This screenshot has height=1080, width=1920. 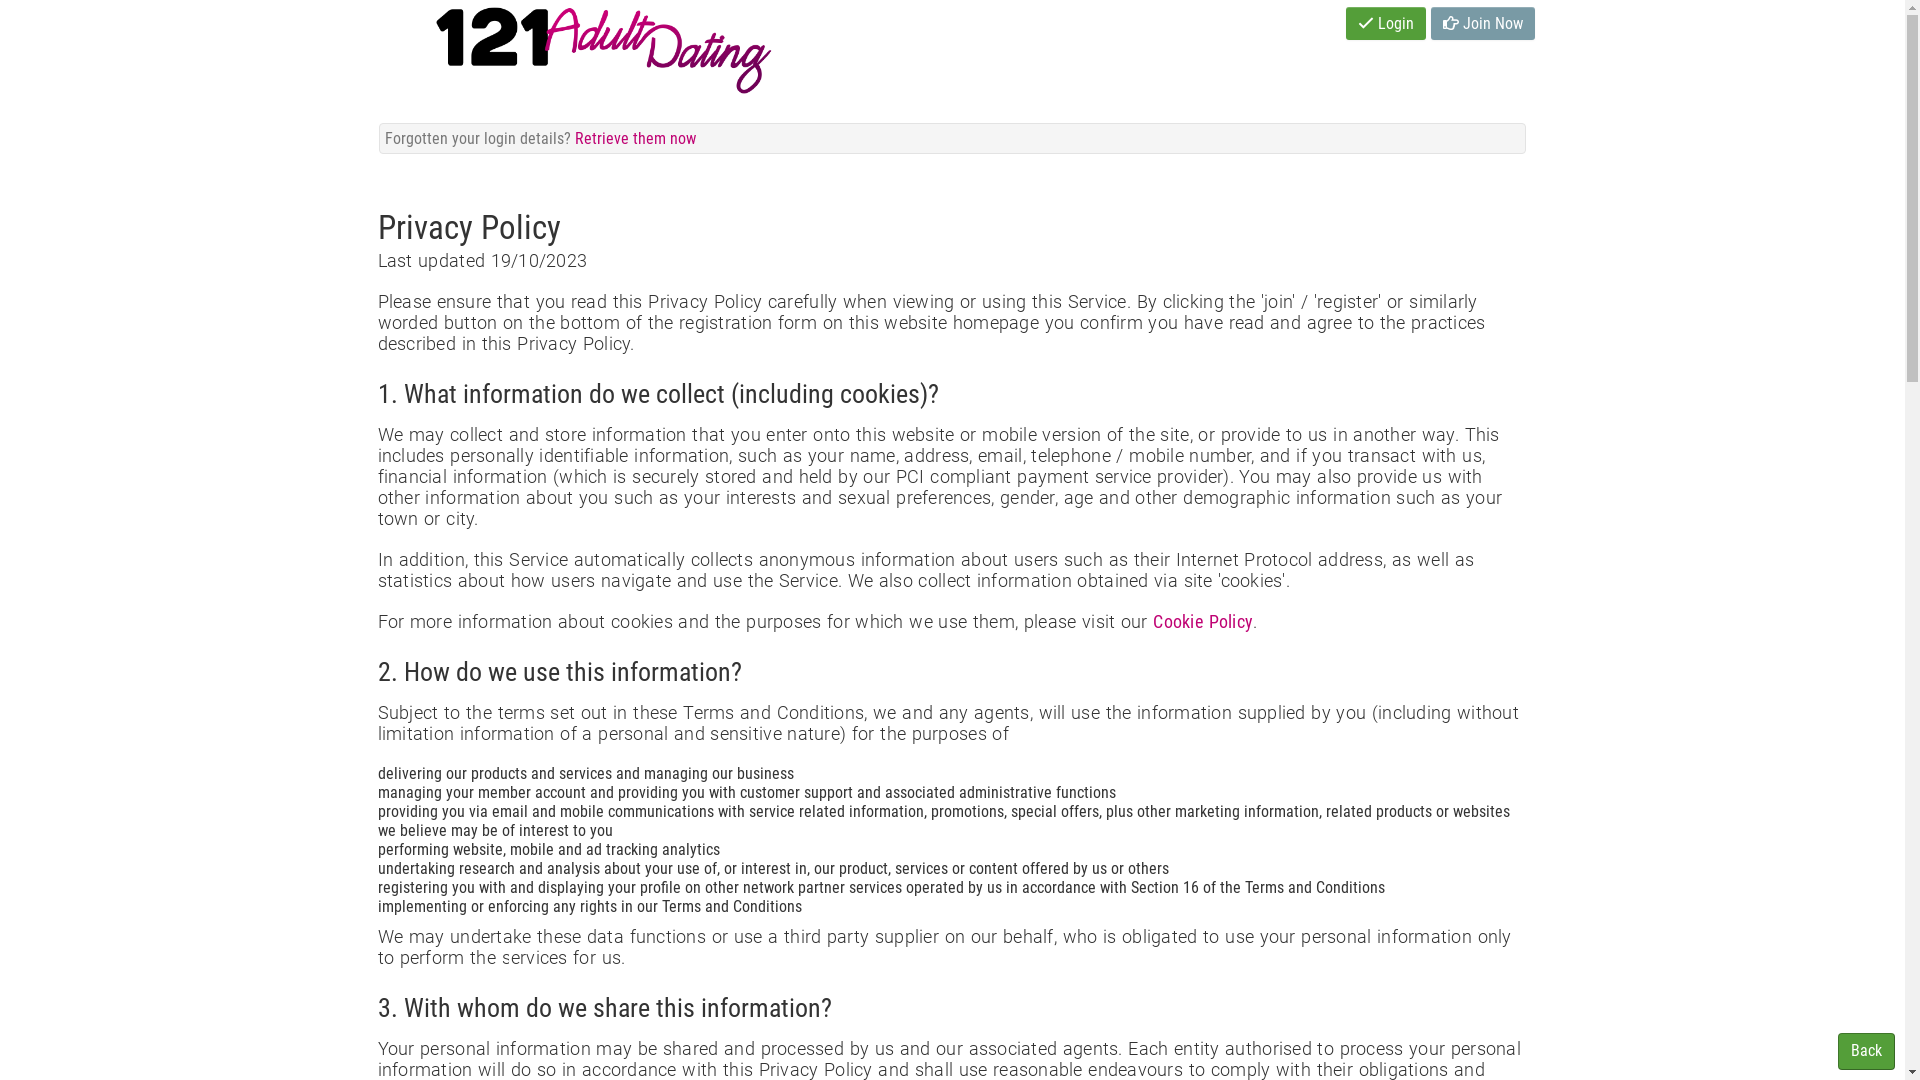 What do you see at coordinates (1386, 24) in the screenshot?
I see ` Login` at bounding box center [1386, 24].